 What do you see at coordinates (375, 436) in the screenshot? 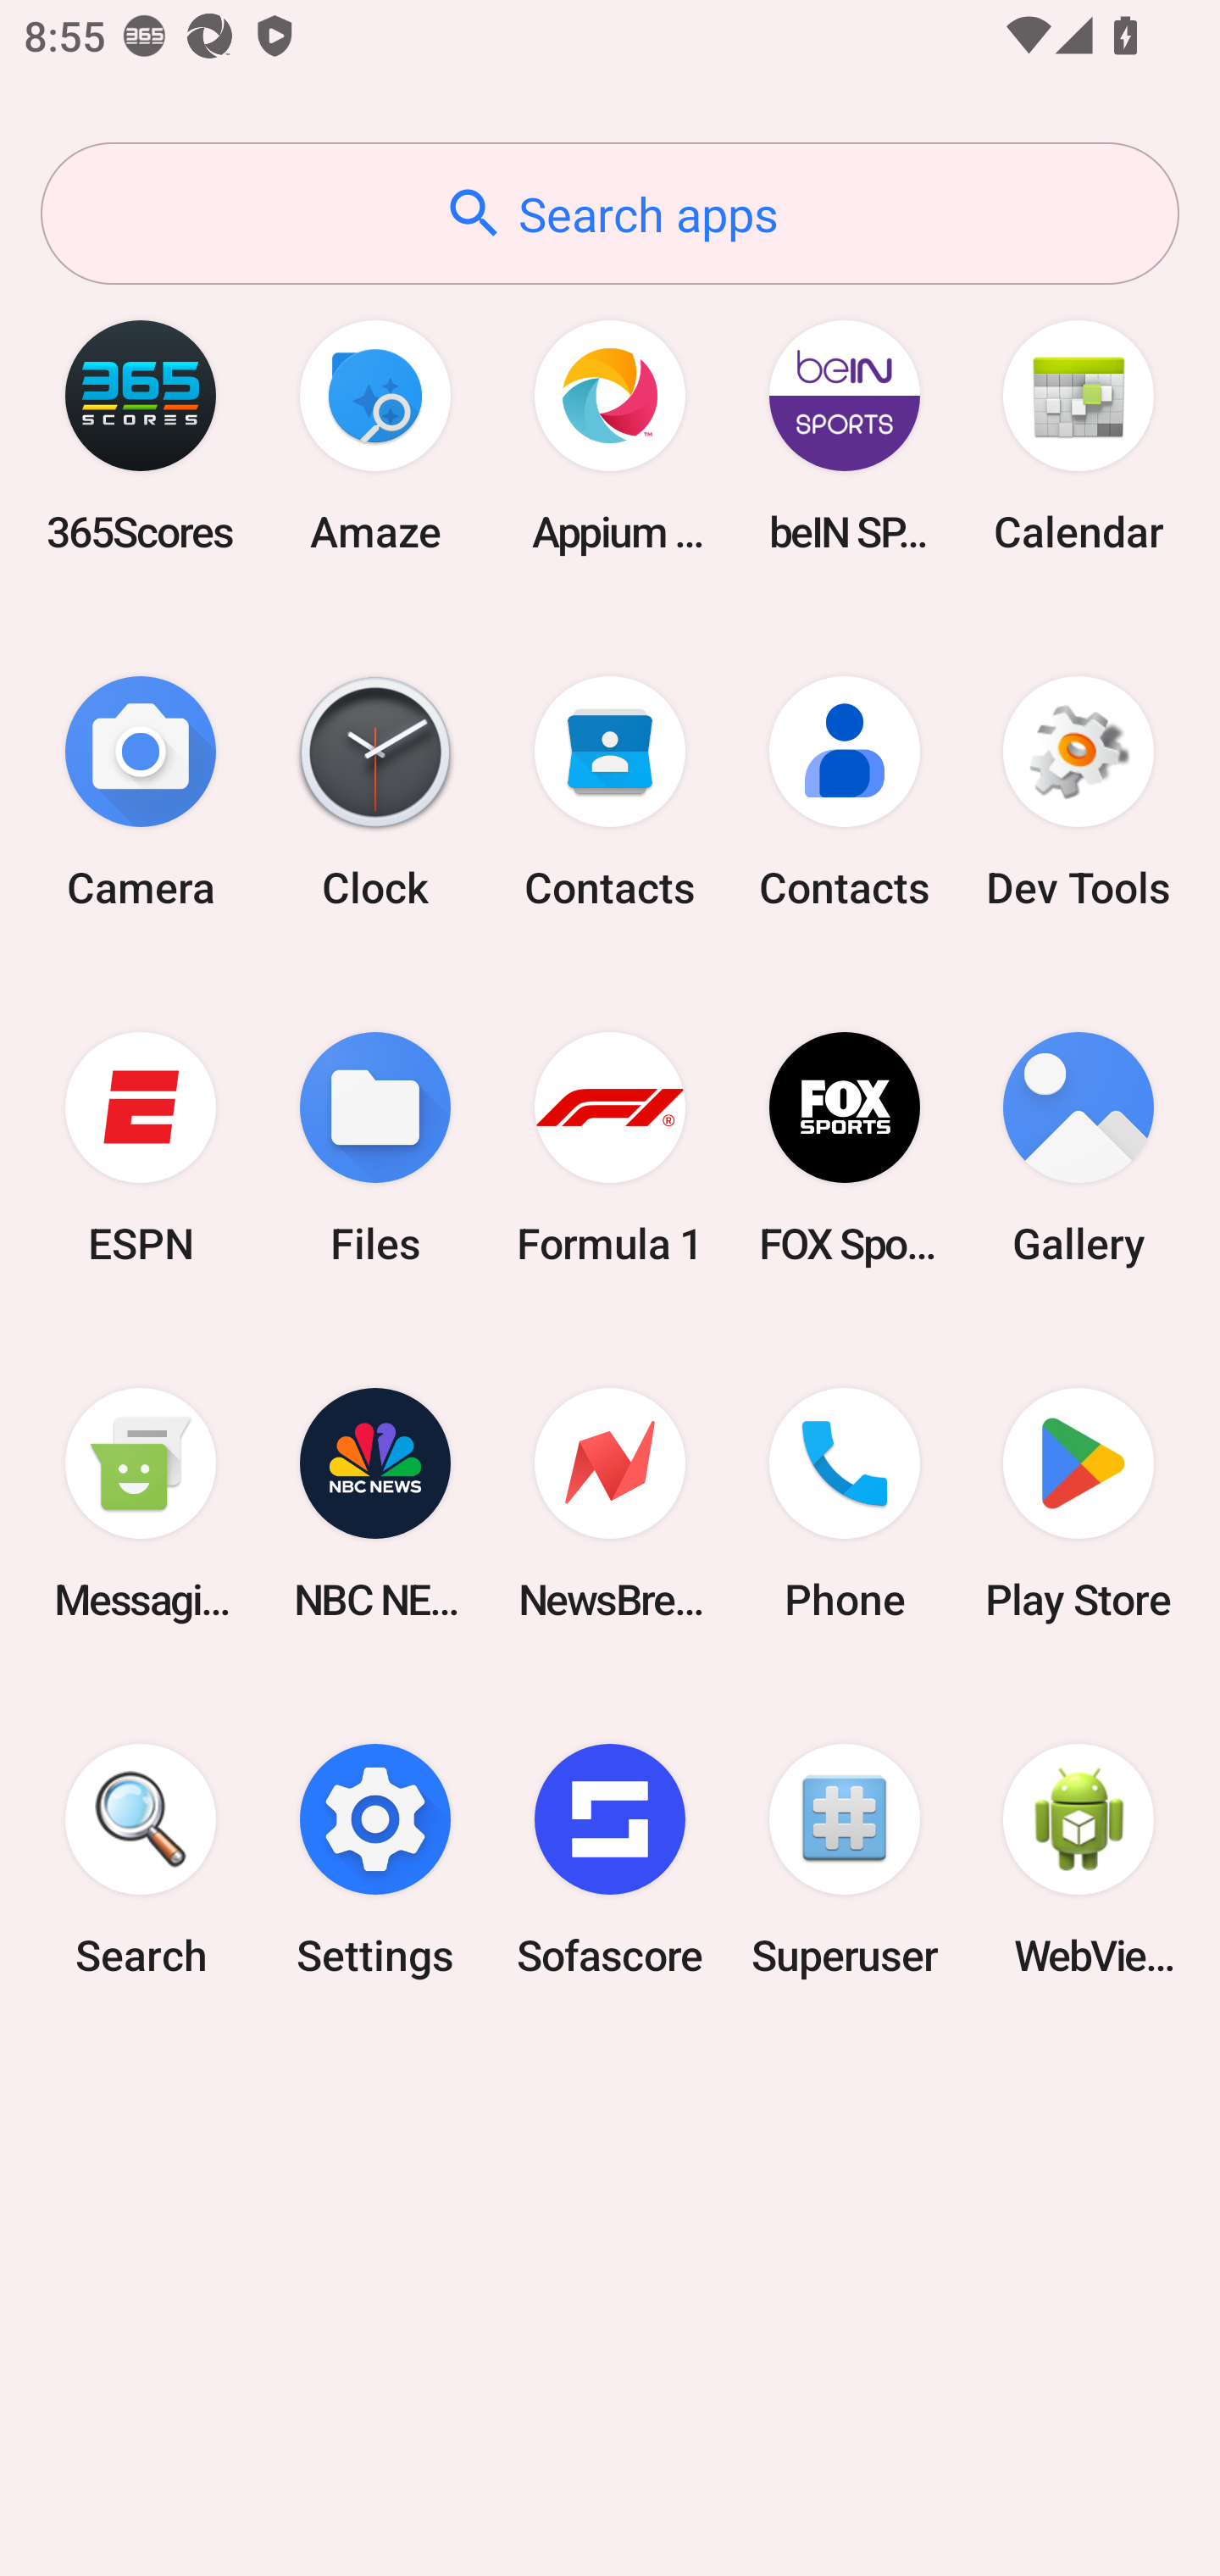
I see `Amaze` at bounding box center [375, 436].